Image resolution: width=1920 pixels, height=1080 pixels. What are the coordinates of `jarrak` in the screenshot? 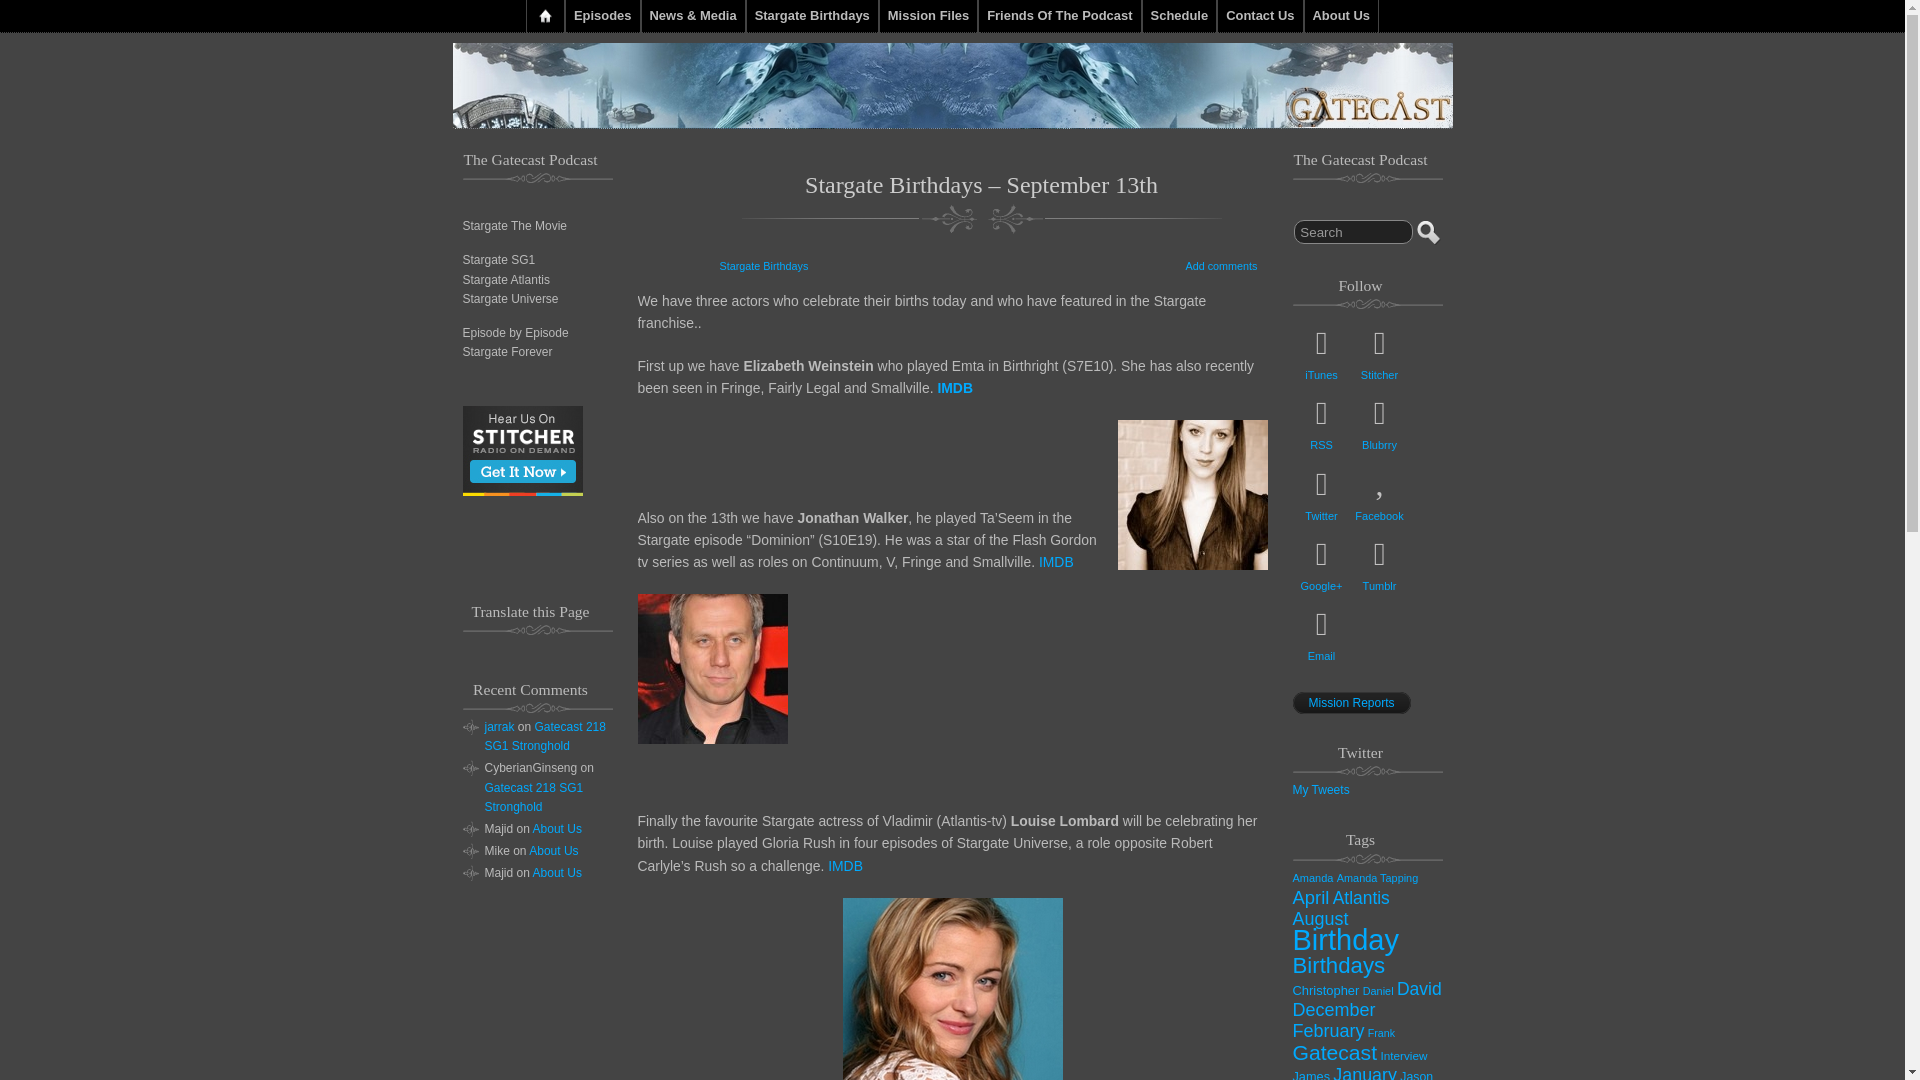 It's located at (498, 727).